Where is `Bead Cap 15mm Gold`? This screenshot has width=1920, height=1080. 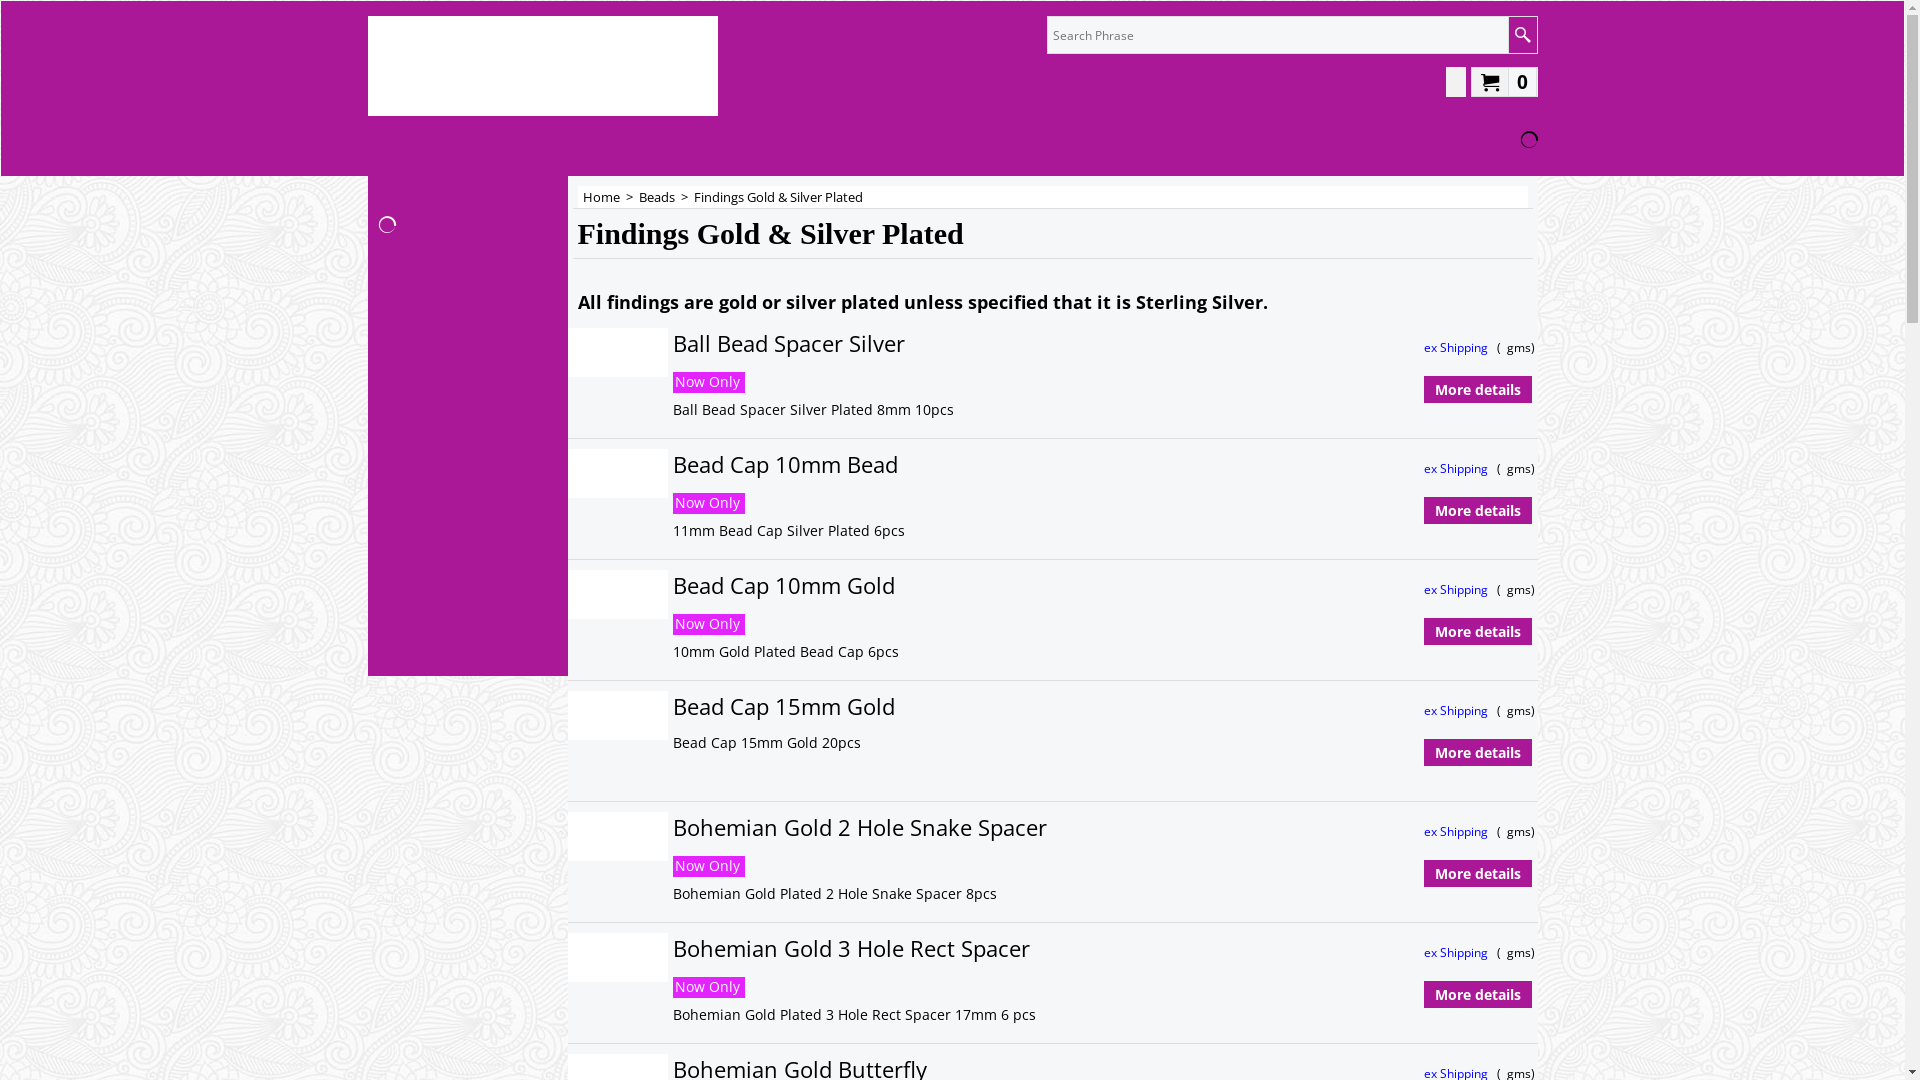
Bead Cap 15mm Gold is located at coordinates (954, 706).